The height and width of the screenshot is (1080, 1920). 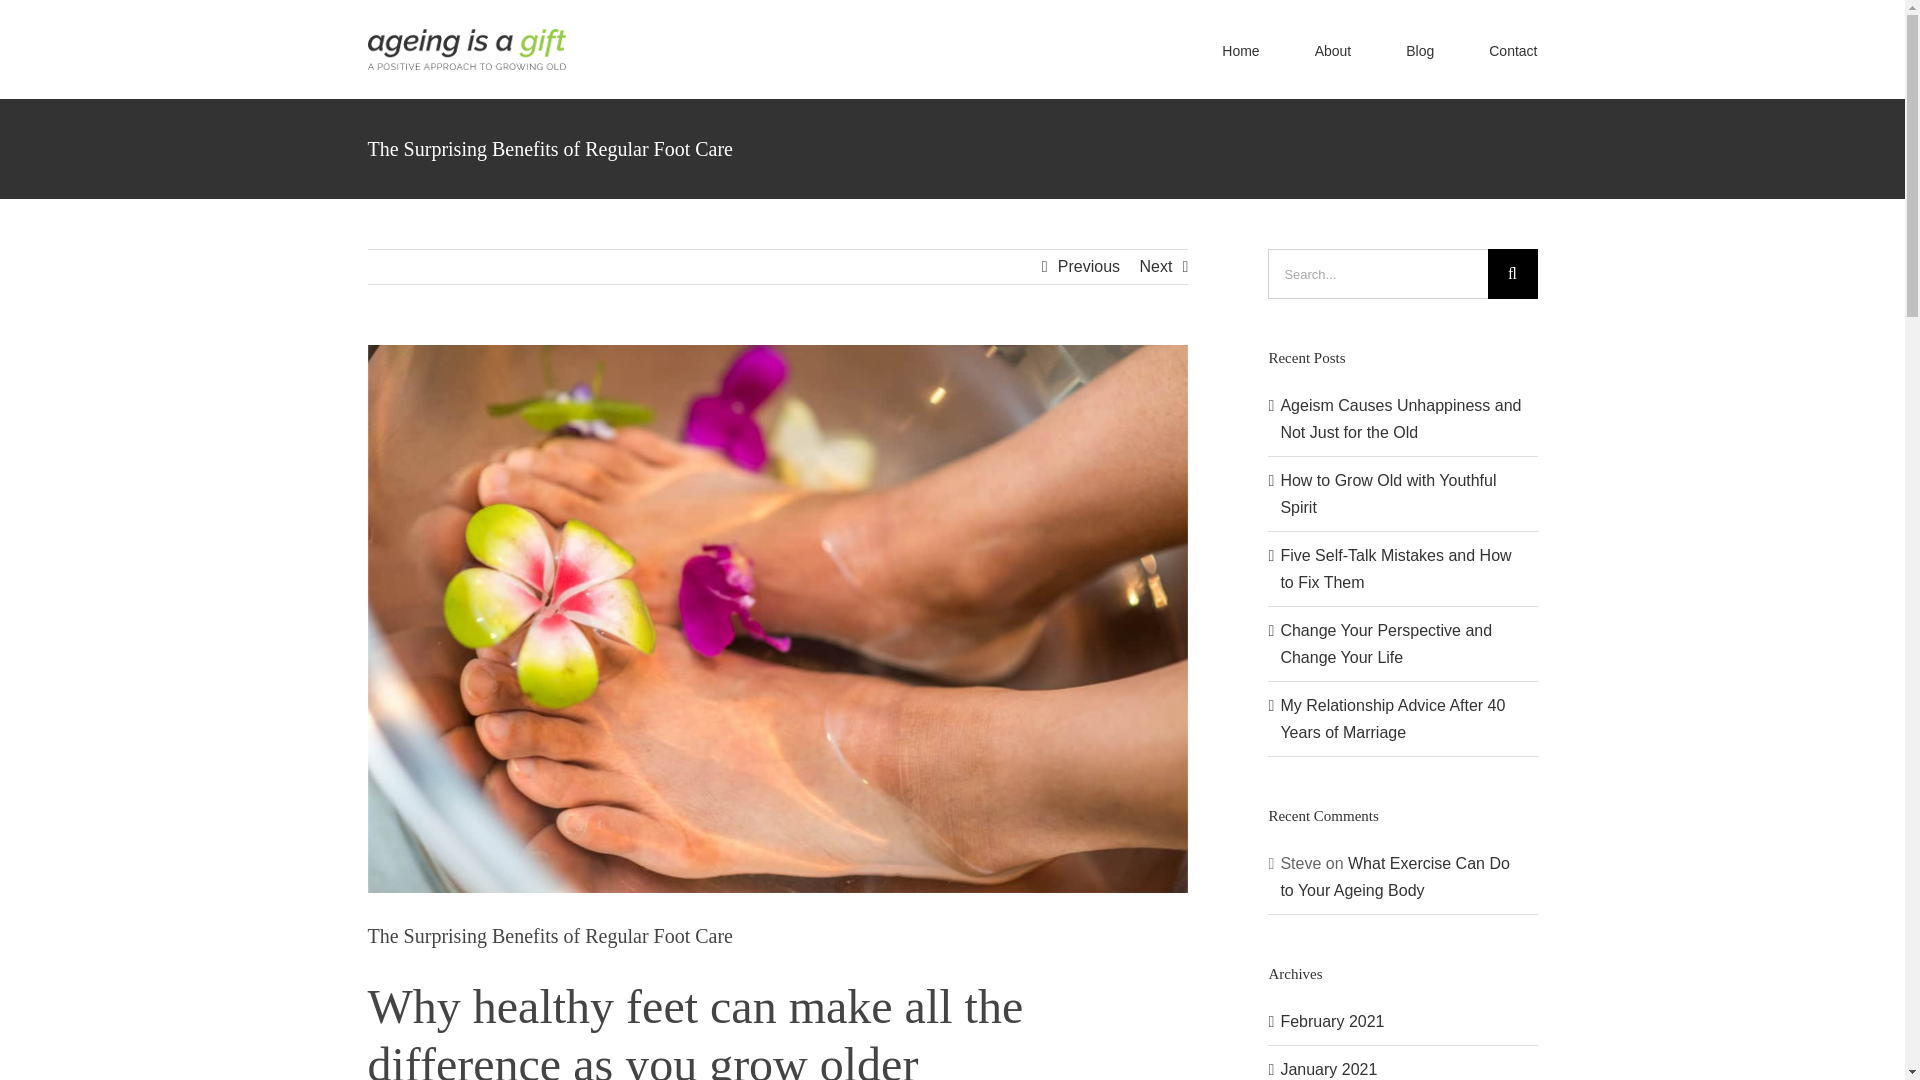 I want to click on Home, so click(x=1240, y=50).